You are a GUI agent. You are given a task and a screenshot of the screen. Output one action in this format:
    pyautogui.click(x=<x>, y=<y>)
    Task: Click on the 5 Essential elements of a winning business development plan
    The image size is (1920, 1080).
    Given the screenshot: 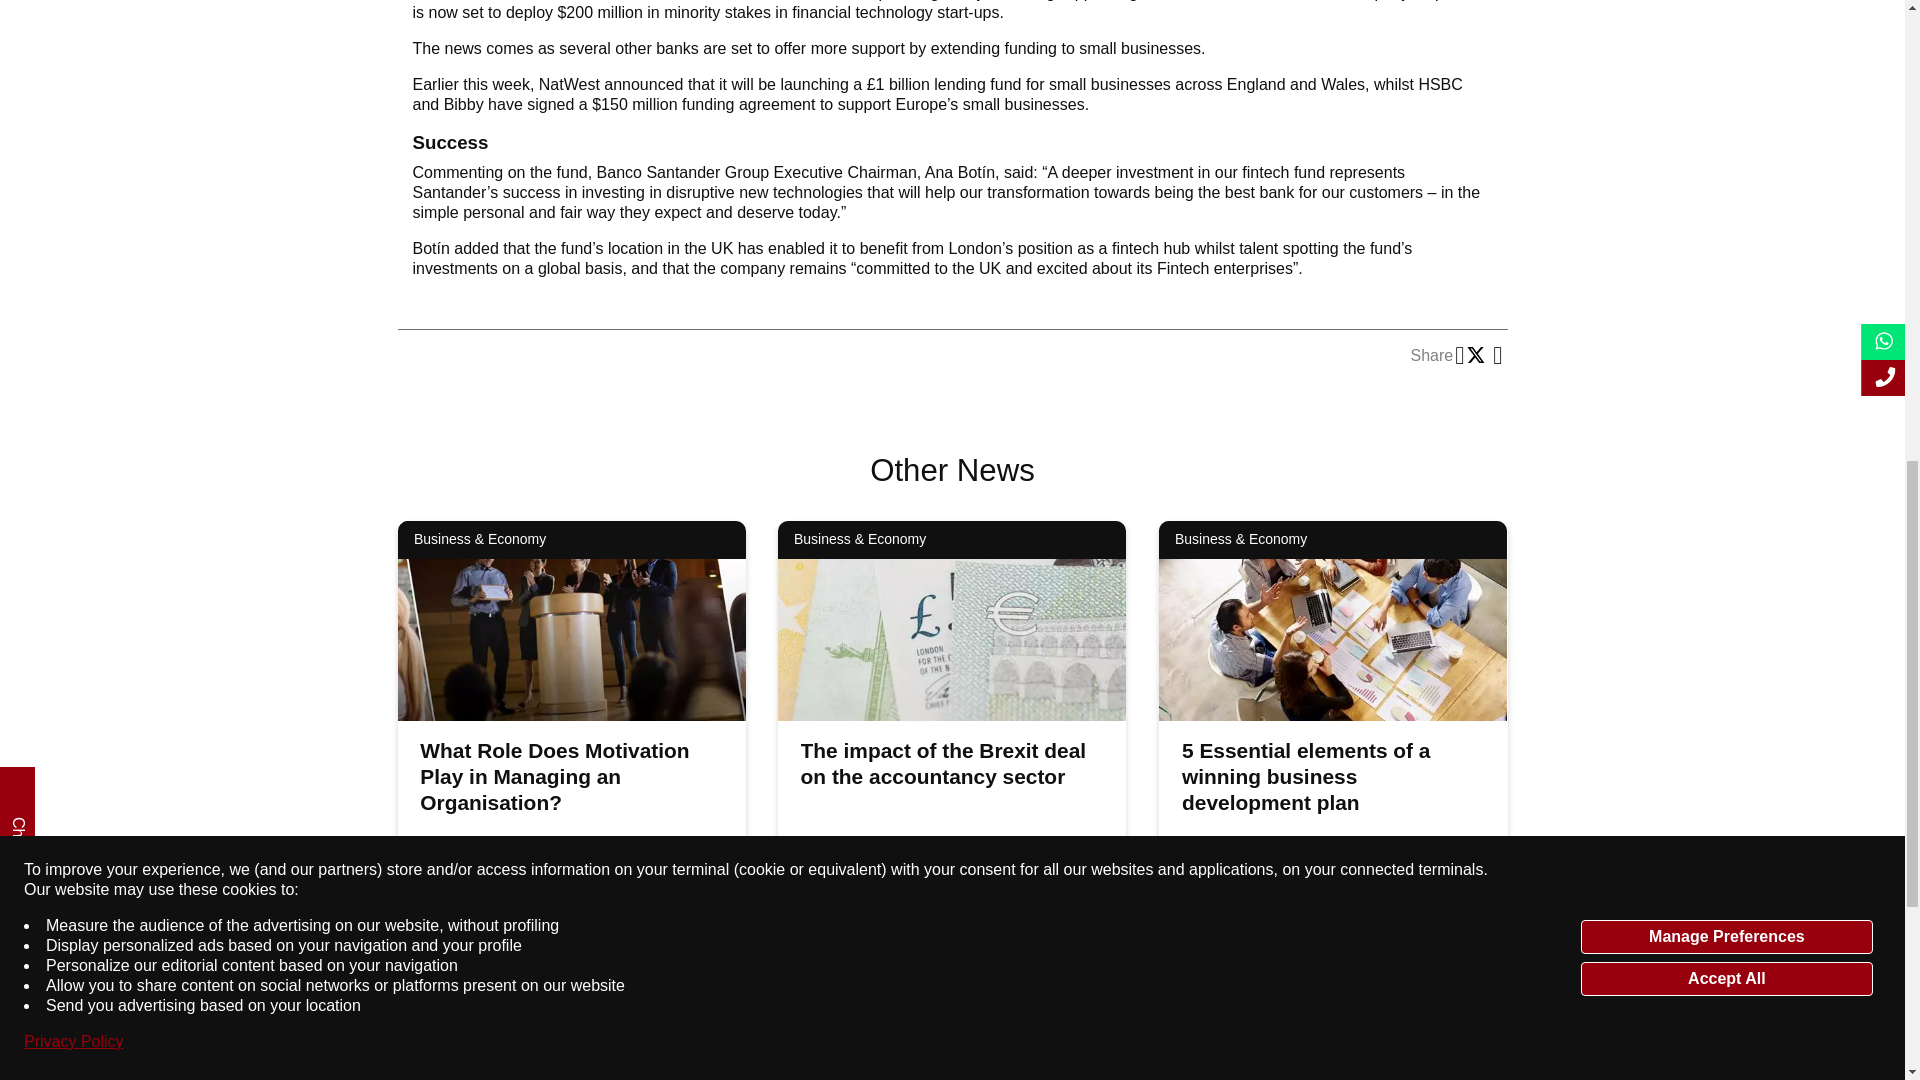 What is the action you would take?
    pyautogui.click(x=1448, y=946)
    